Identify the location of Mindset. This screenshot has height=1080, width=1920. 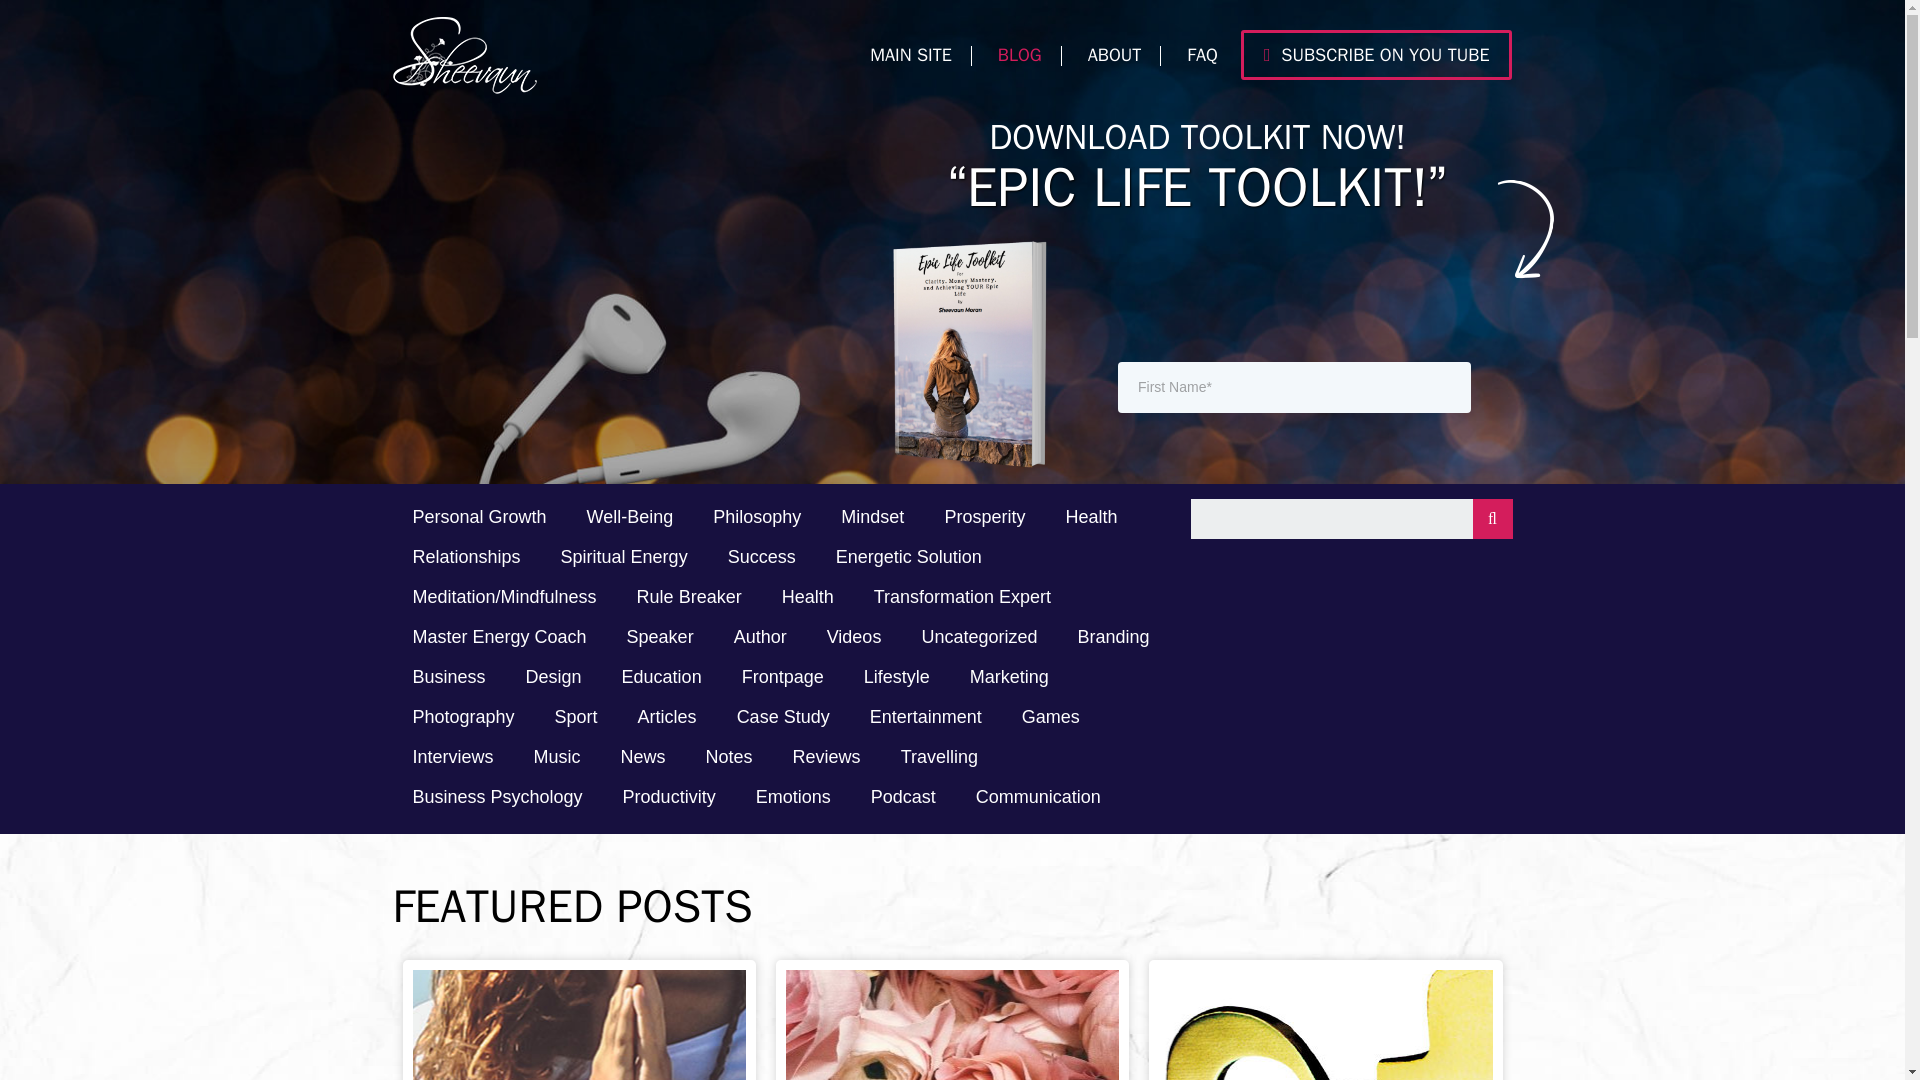
(872, 518).